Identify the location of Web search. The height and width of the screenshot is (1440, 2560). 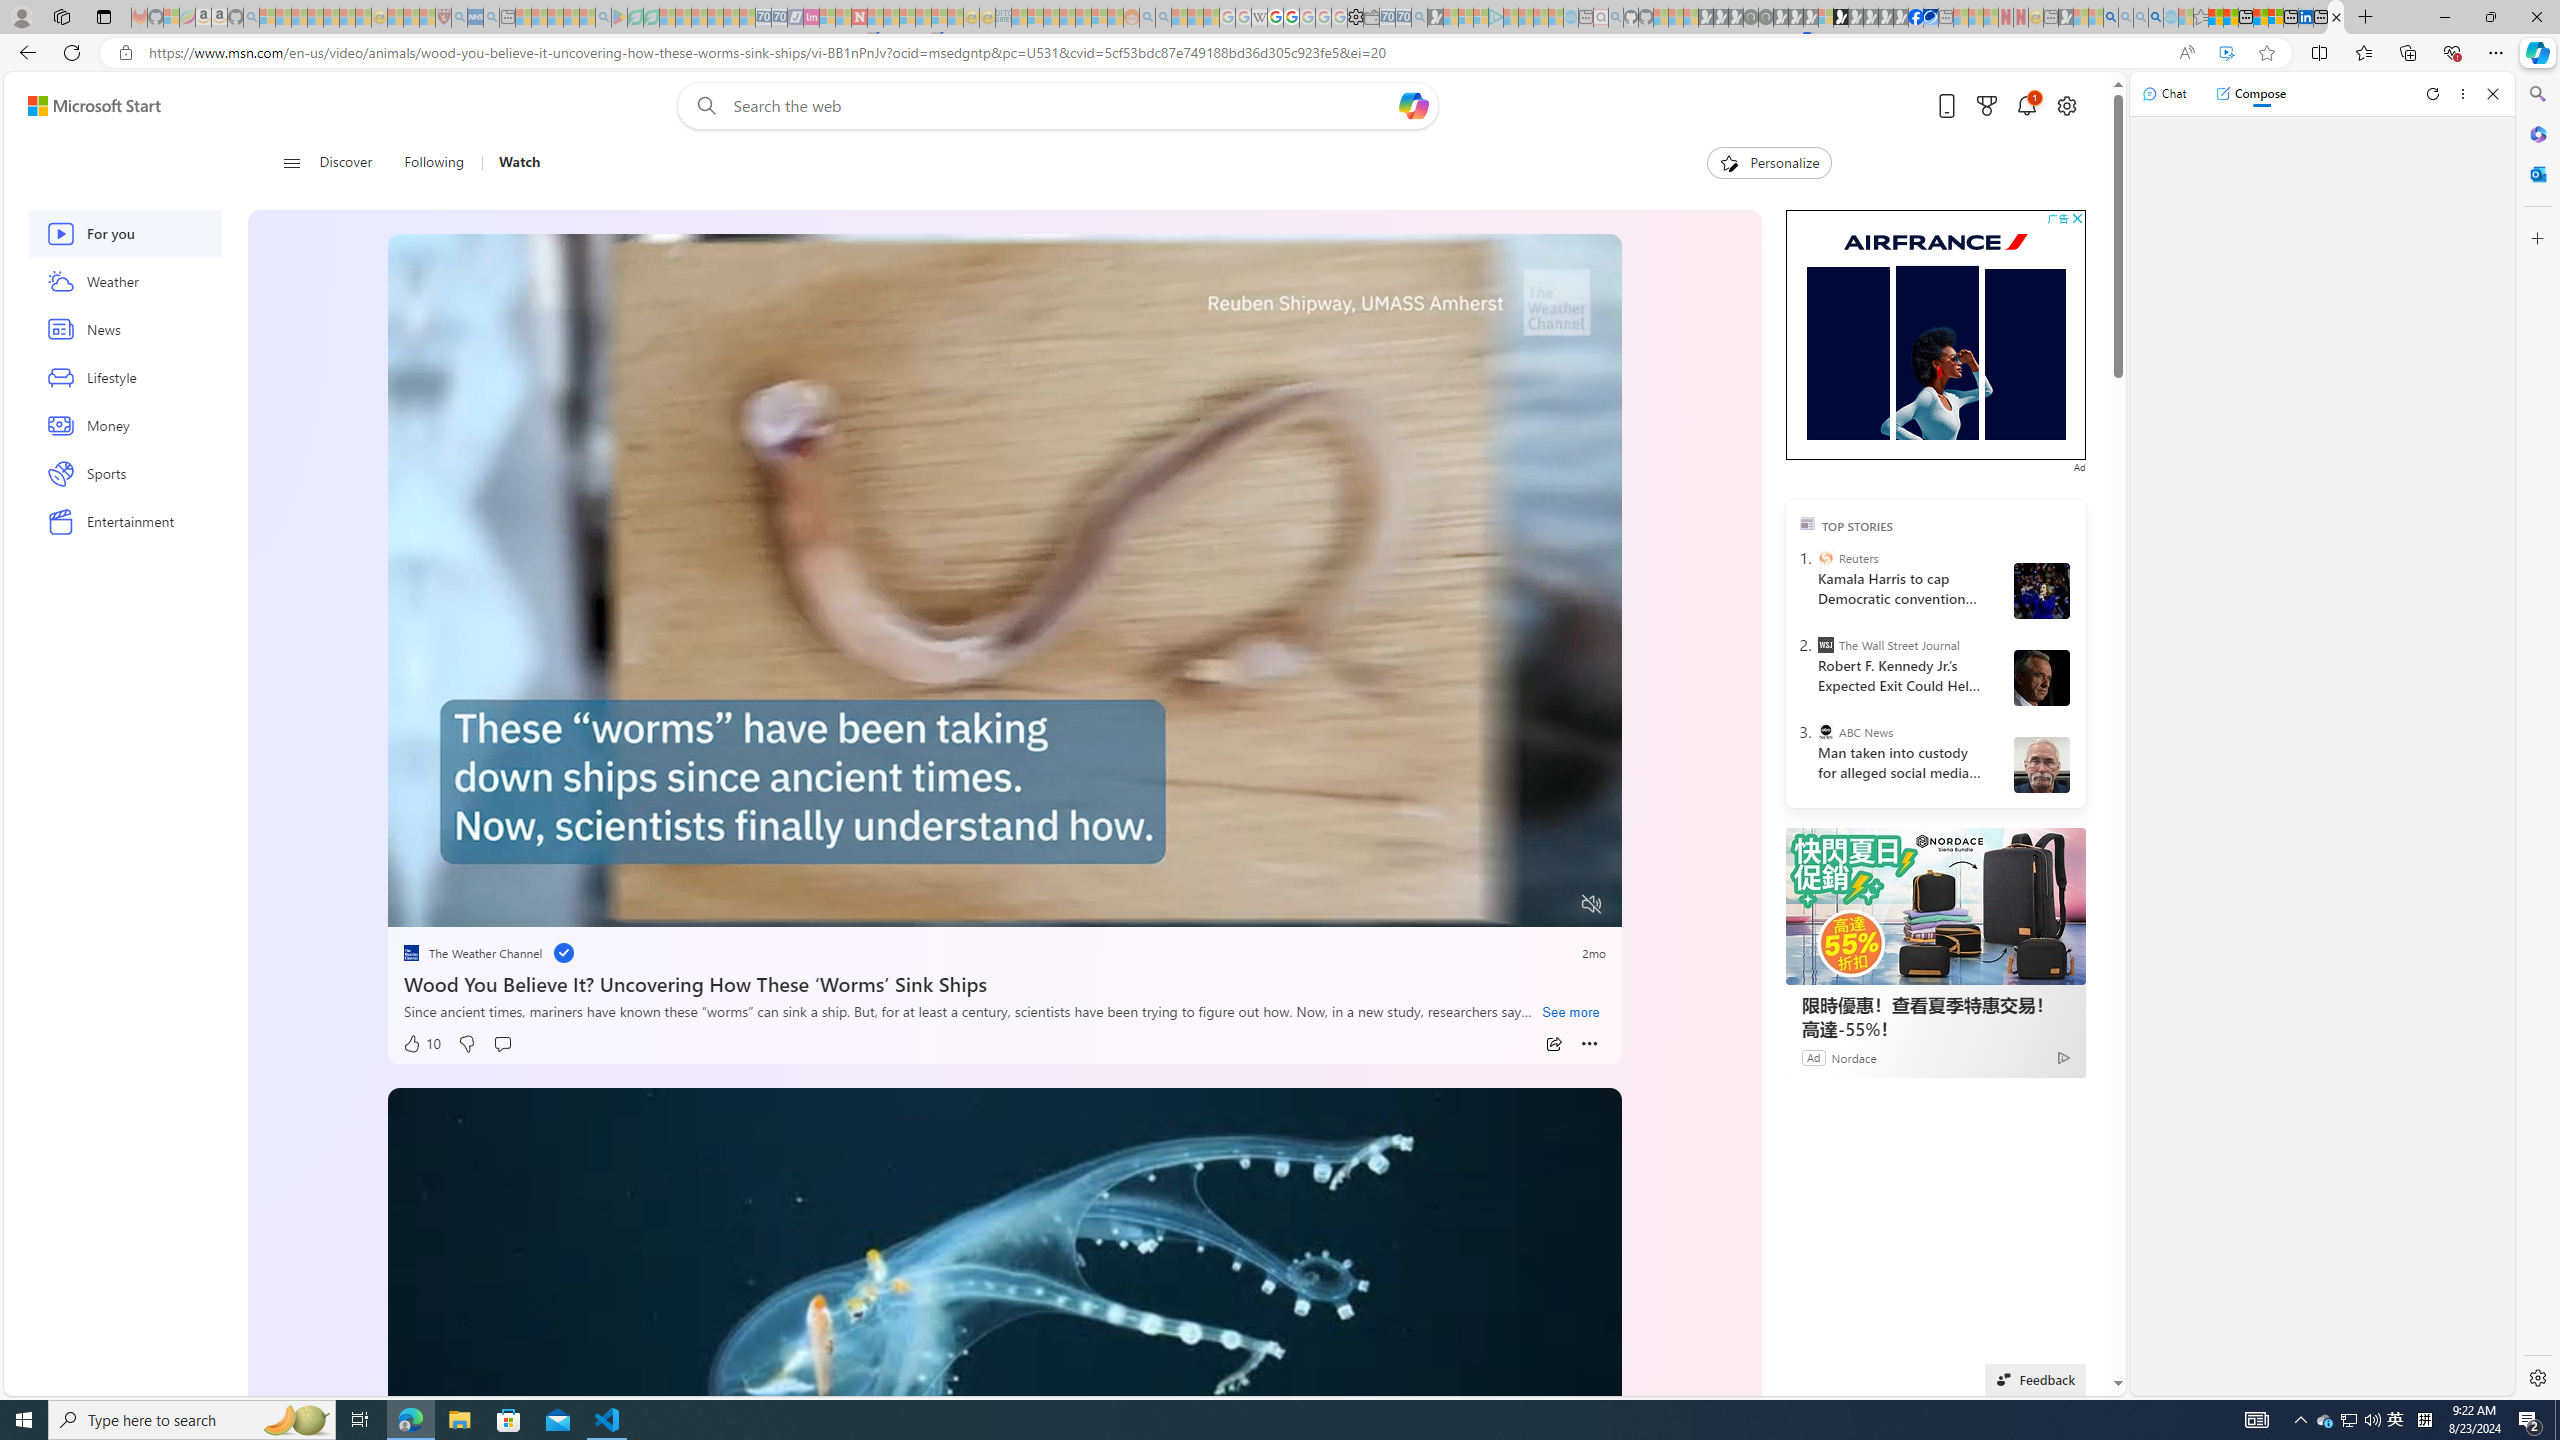
(701, 106).